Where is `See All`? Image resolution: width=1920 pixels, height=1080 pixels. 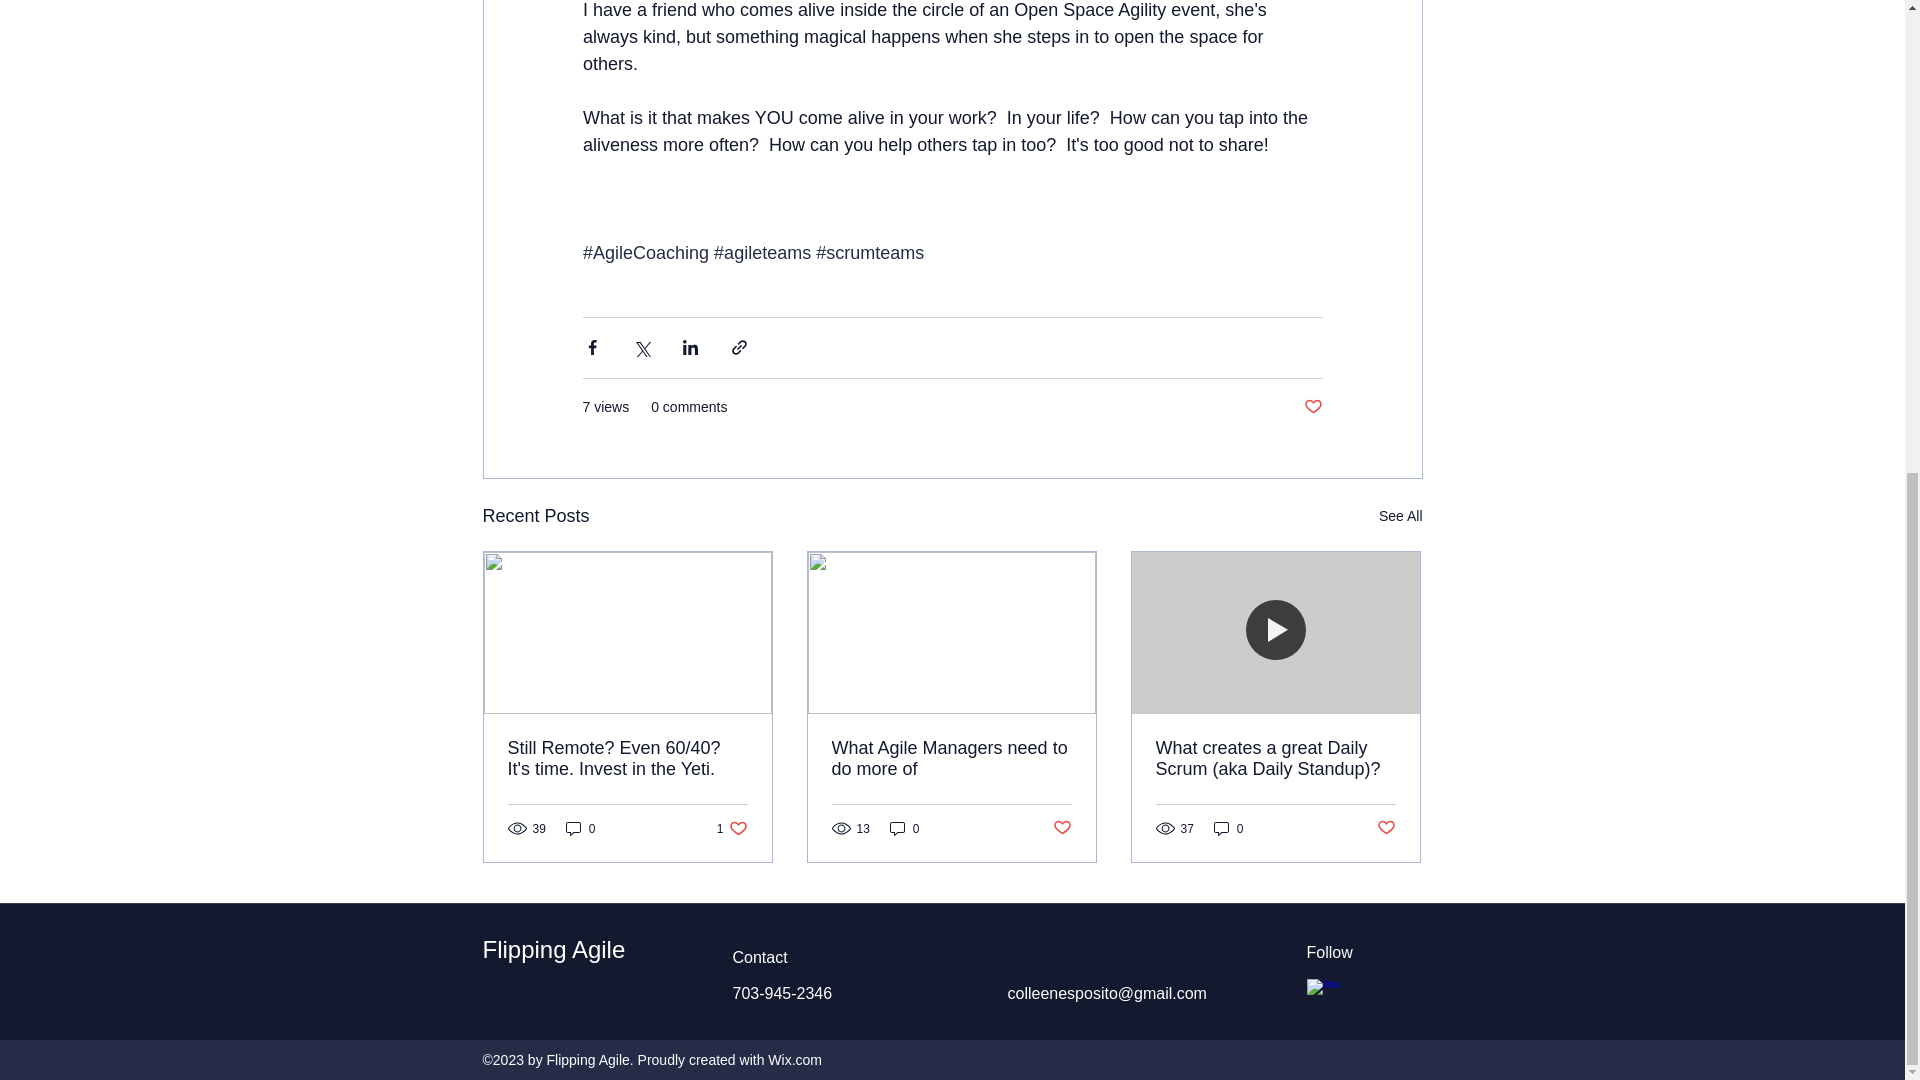
See All is located at coordinates (732, 828).